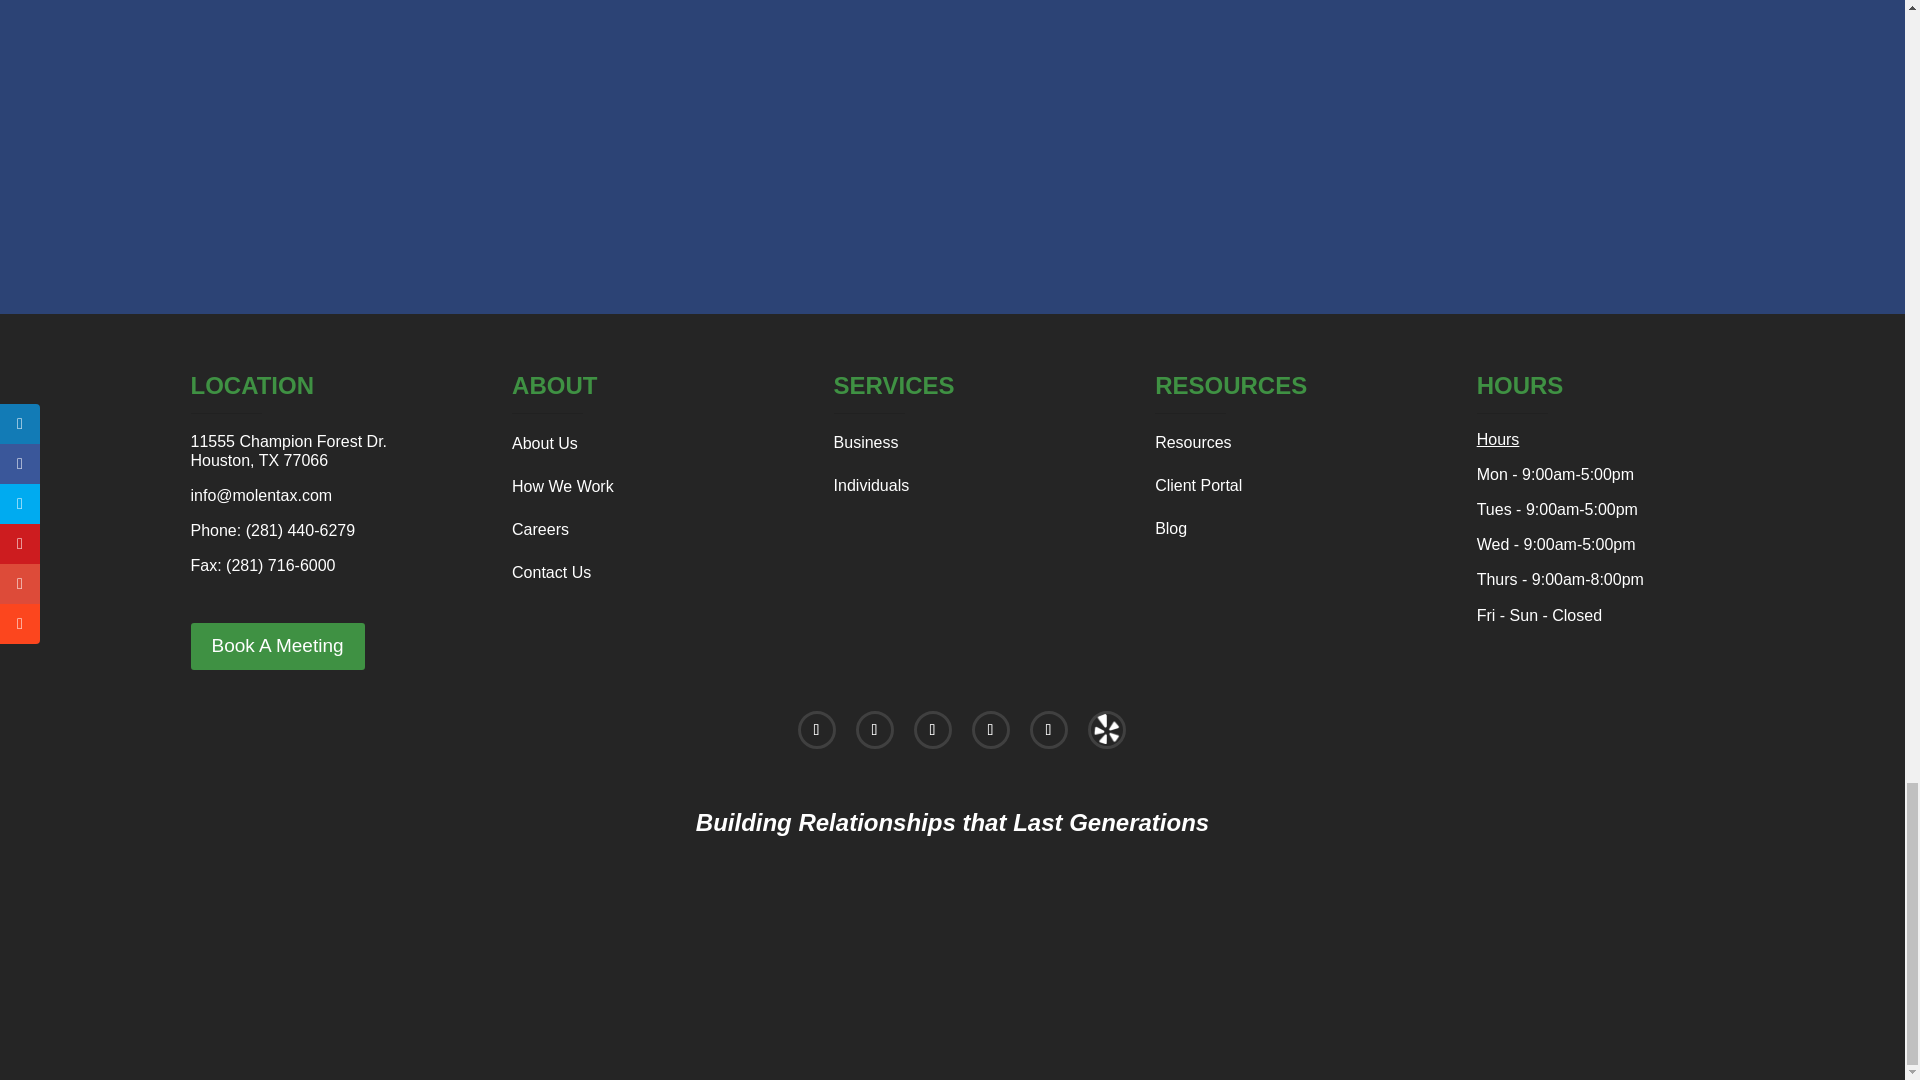 The width and height of the screenshot is (1920, 1080). Describe the element at coordinates (1106, 730) in the screenshot. I see `Follow on tumblr` at that location.